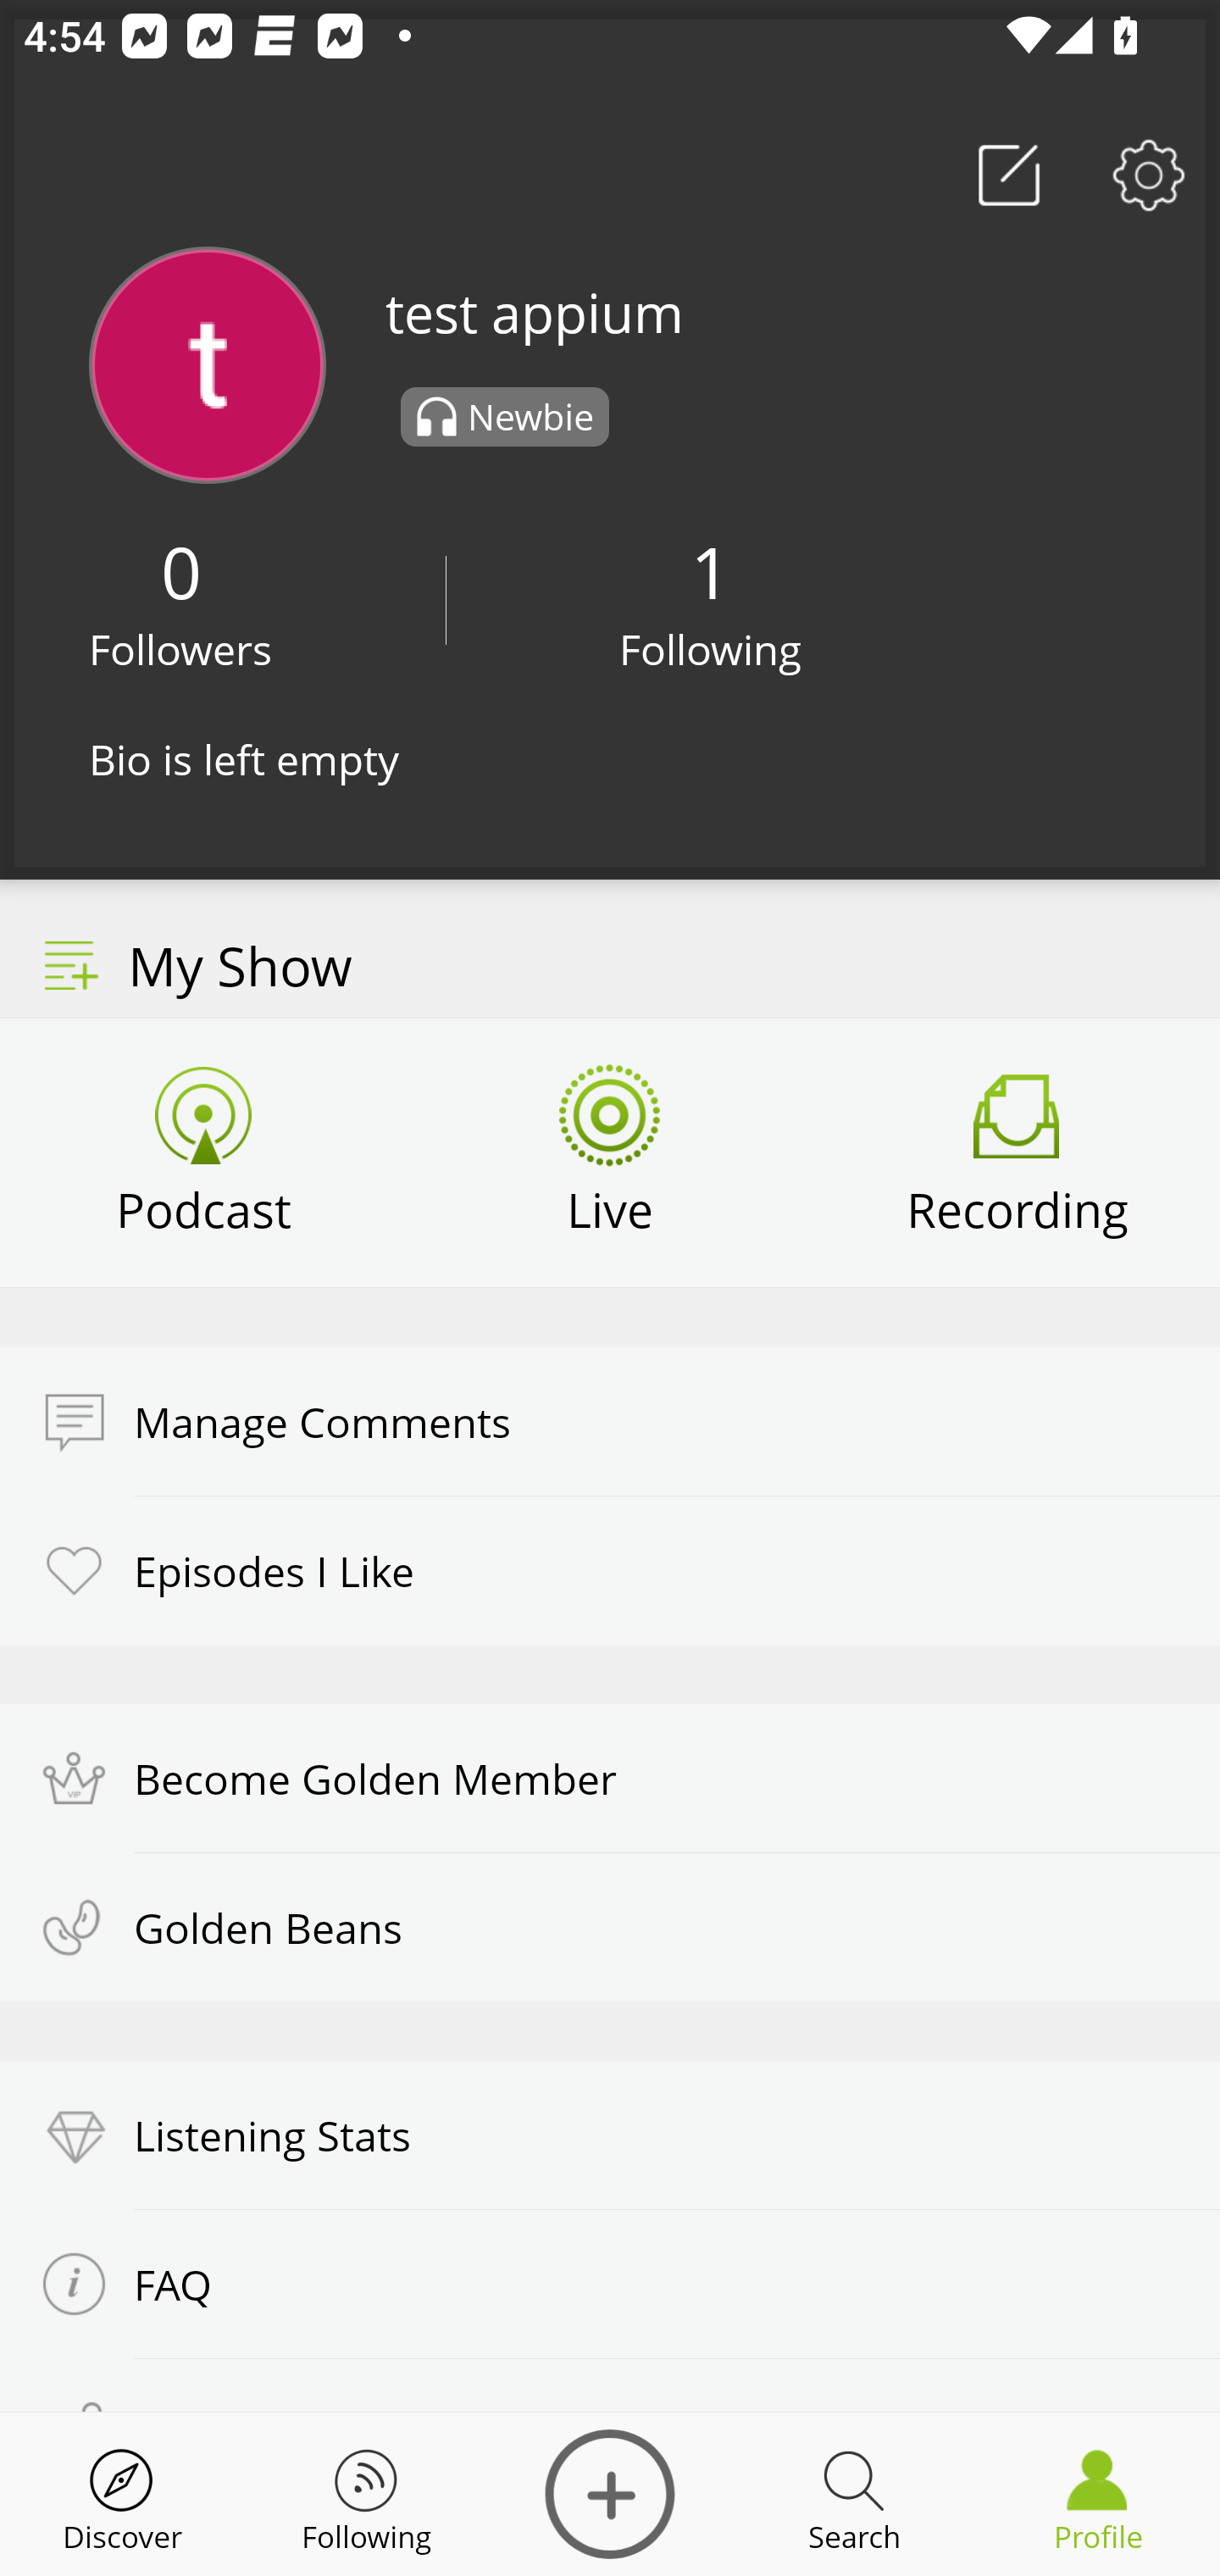 The width and height of the screenshot is (1220, 2576). What do you see at coordinates (122, 2495) in the screenshot?
I see `Discover` at bounding box center [122, 2495].